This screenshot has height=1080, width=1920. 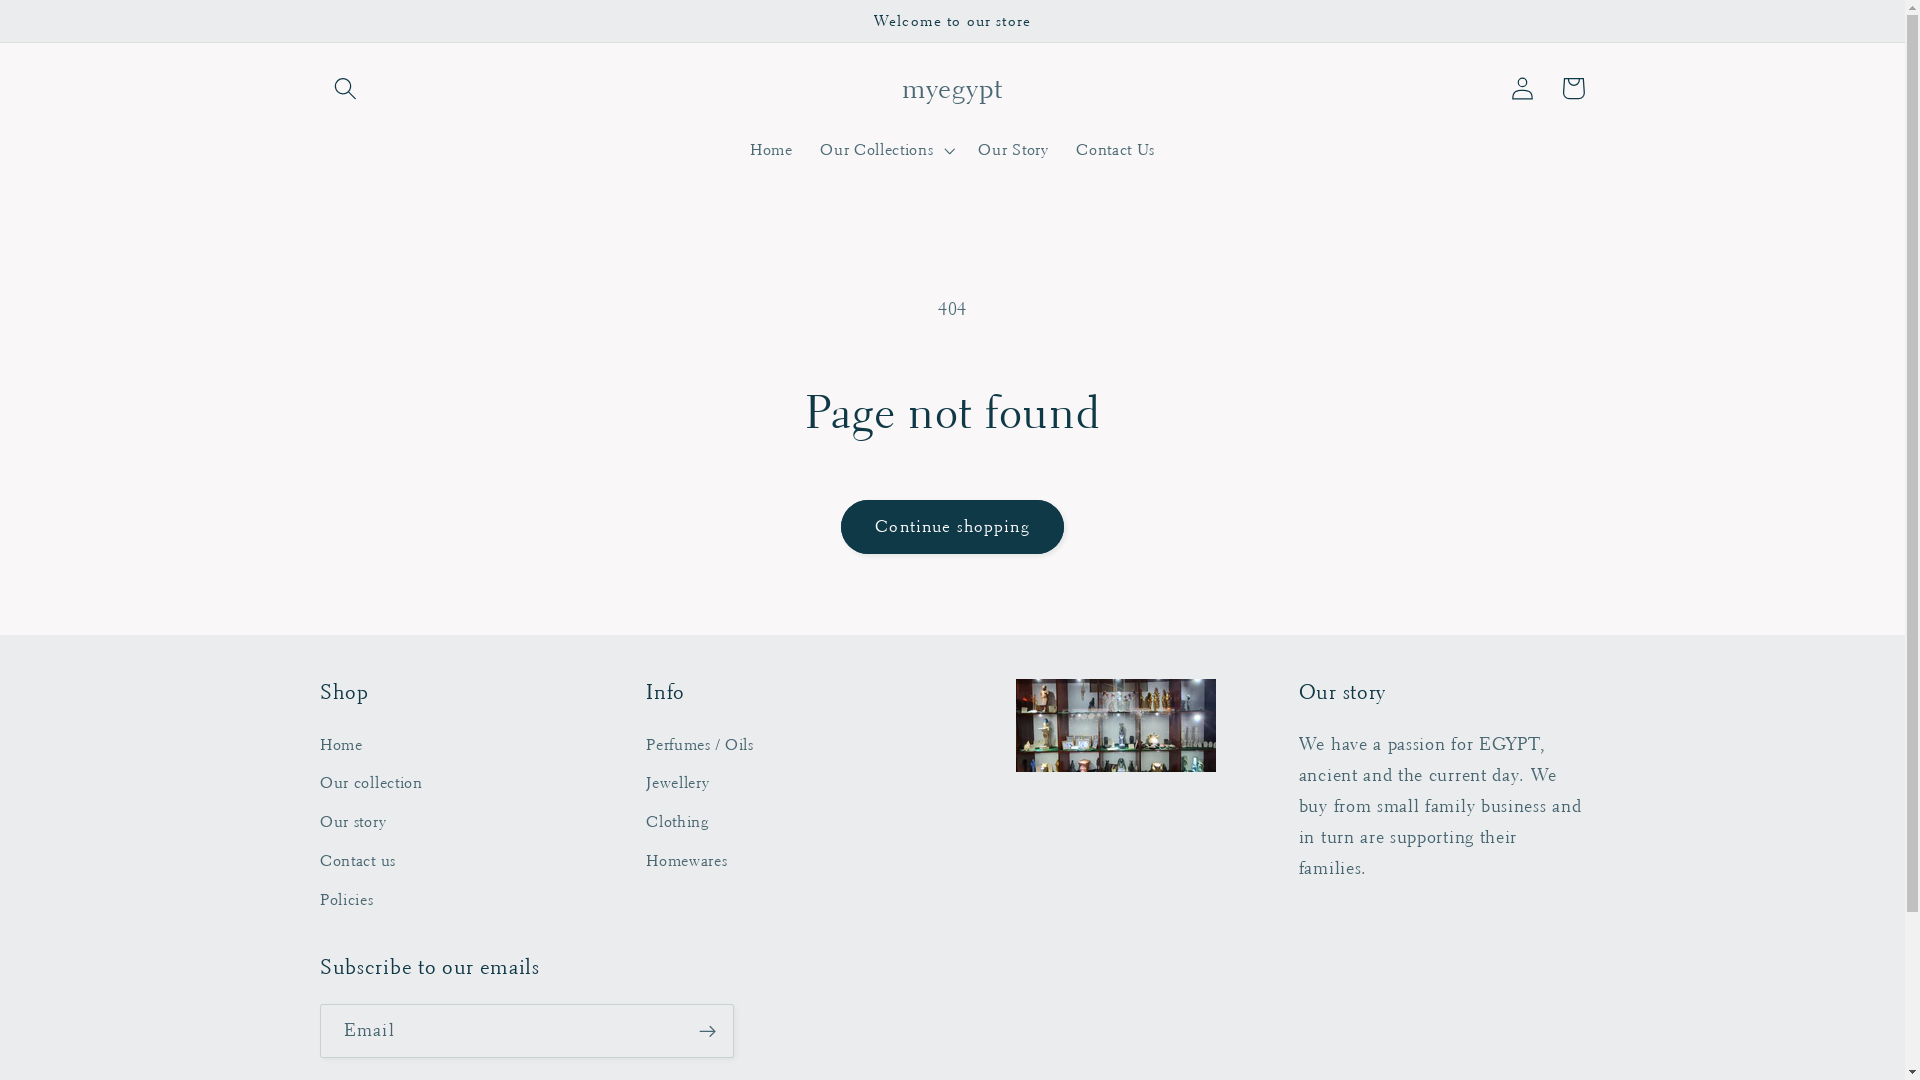 What do you see at coordinates (372, 784) in the screenshot?
I see `Our collection` at bounding box center [372, 784].